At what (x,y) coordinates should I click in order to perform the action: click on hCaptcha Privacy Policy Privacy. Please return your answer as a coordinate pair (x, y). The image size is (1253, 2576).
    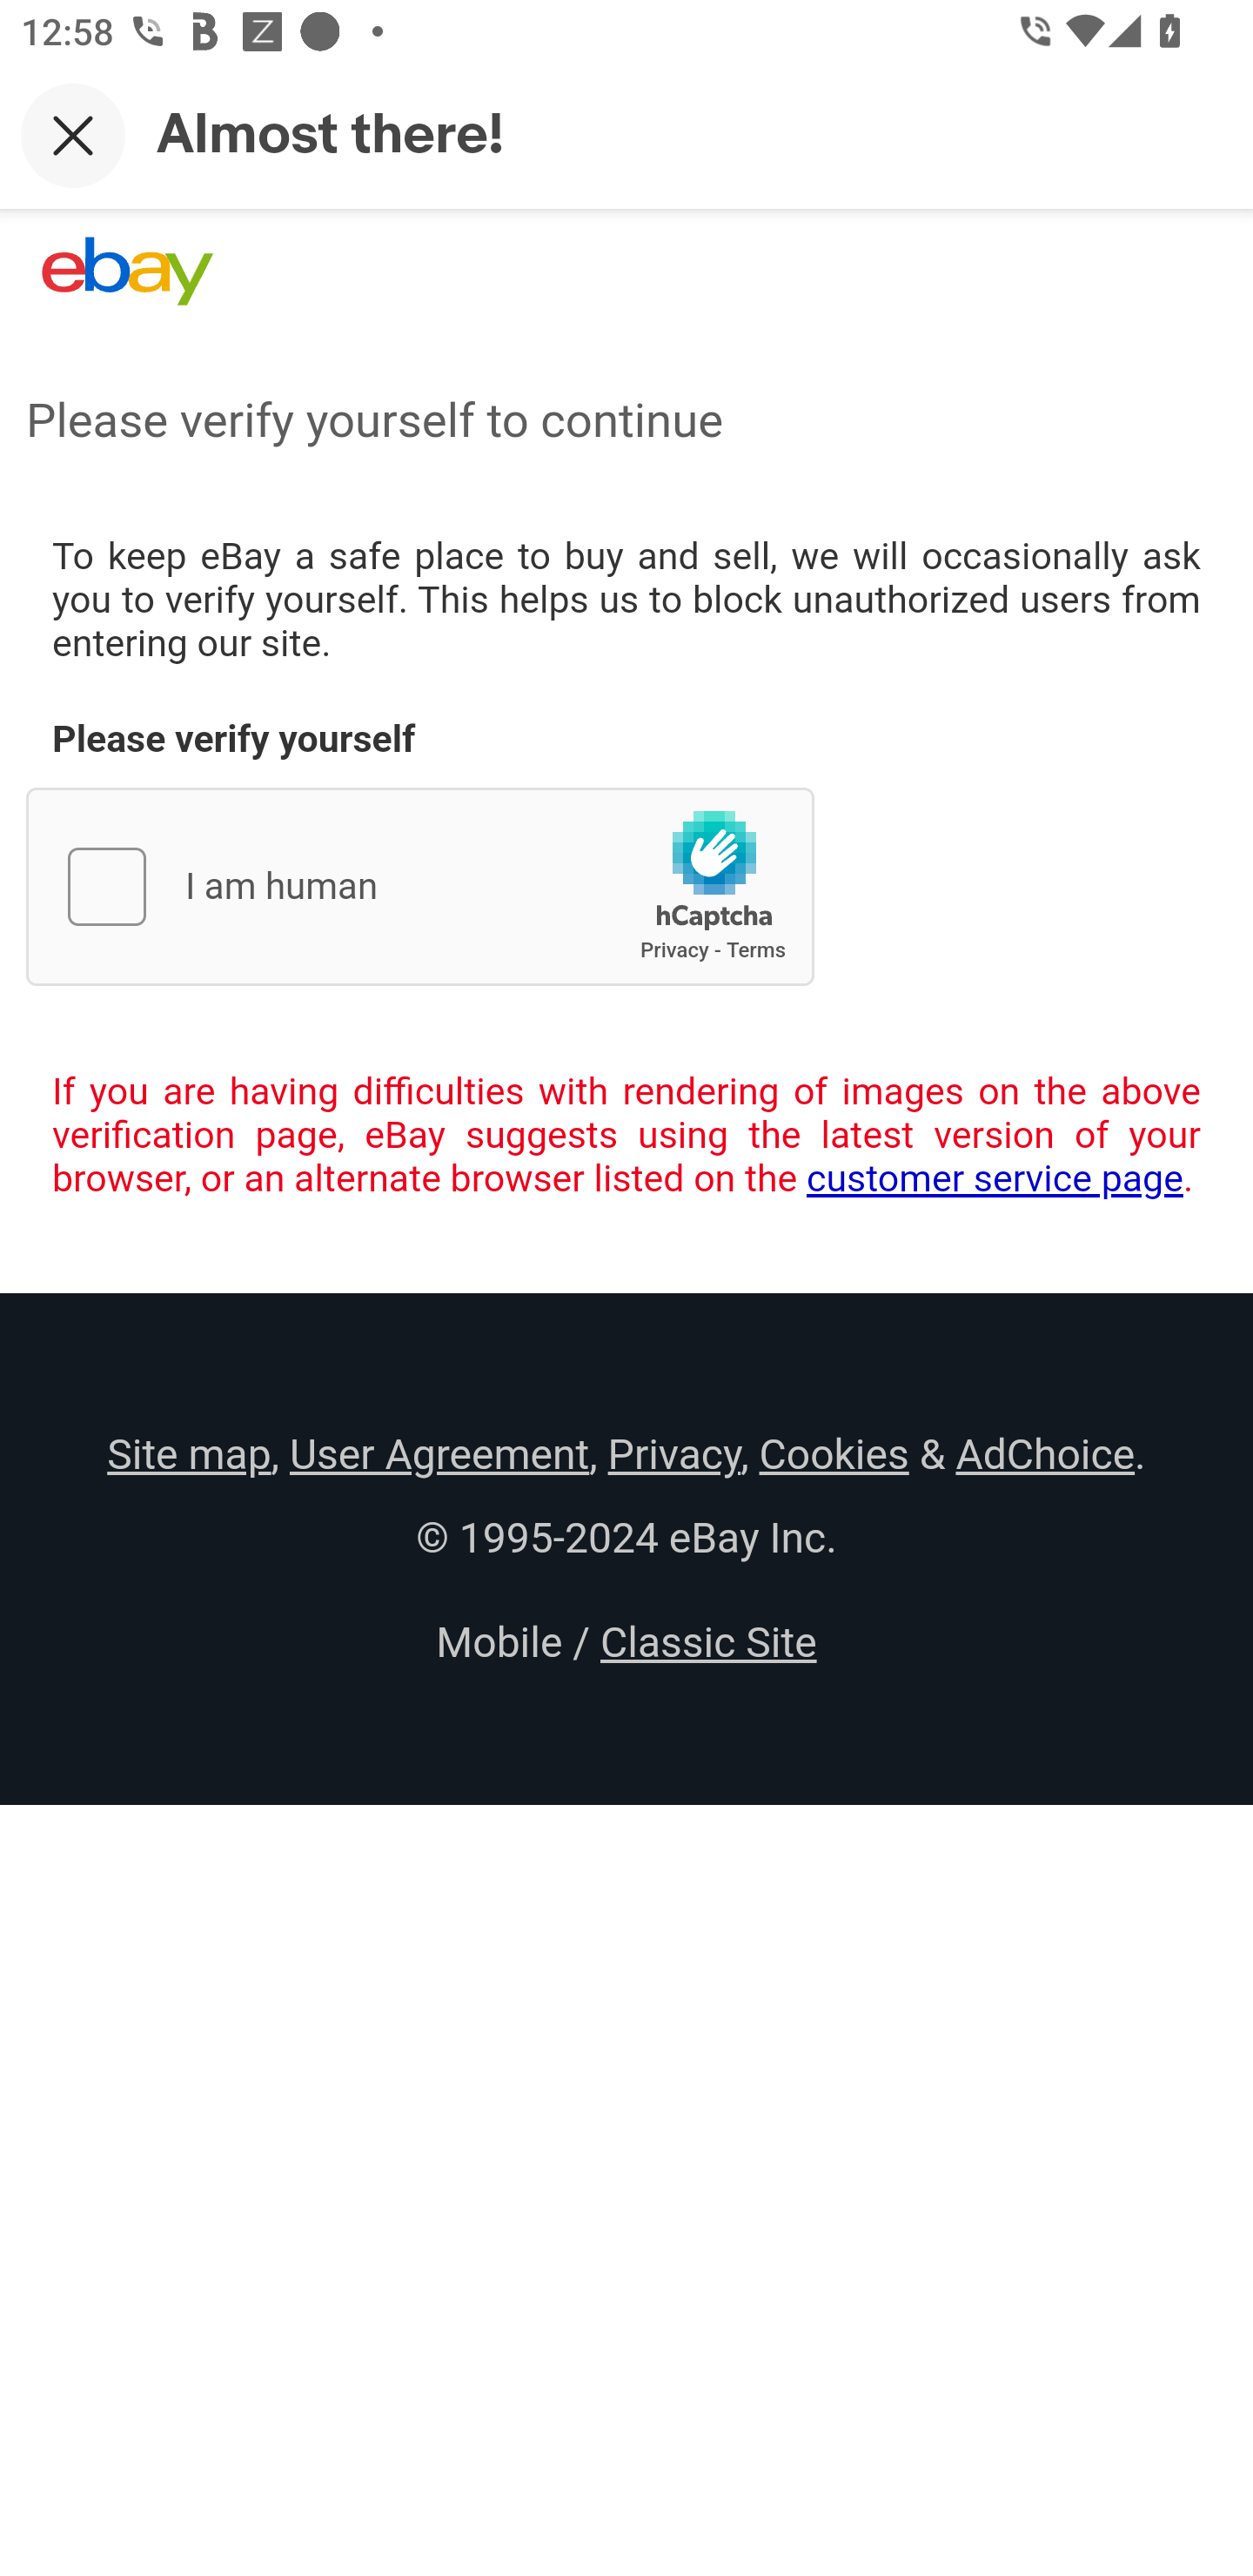
    Looking at the image, I should click on (674, 950).